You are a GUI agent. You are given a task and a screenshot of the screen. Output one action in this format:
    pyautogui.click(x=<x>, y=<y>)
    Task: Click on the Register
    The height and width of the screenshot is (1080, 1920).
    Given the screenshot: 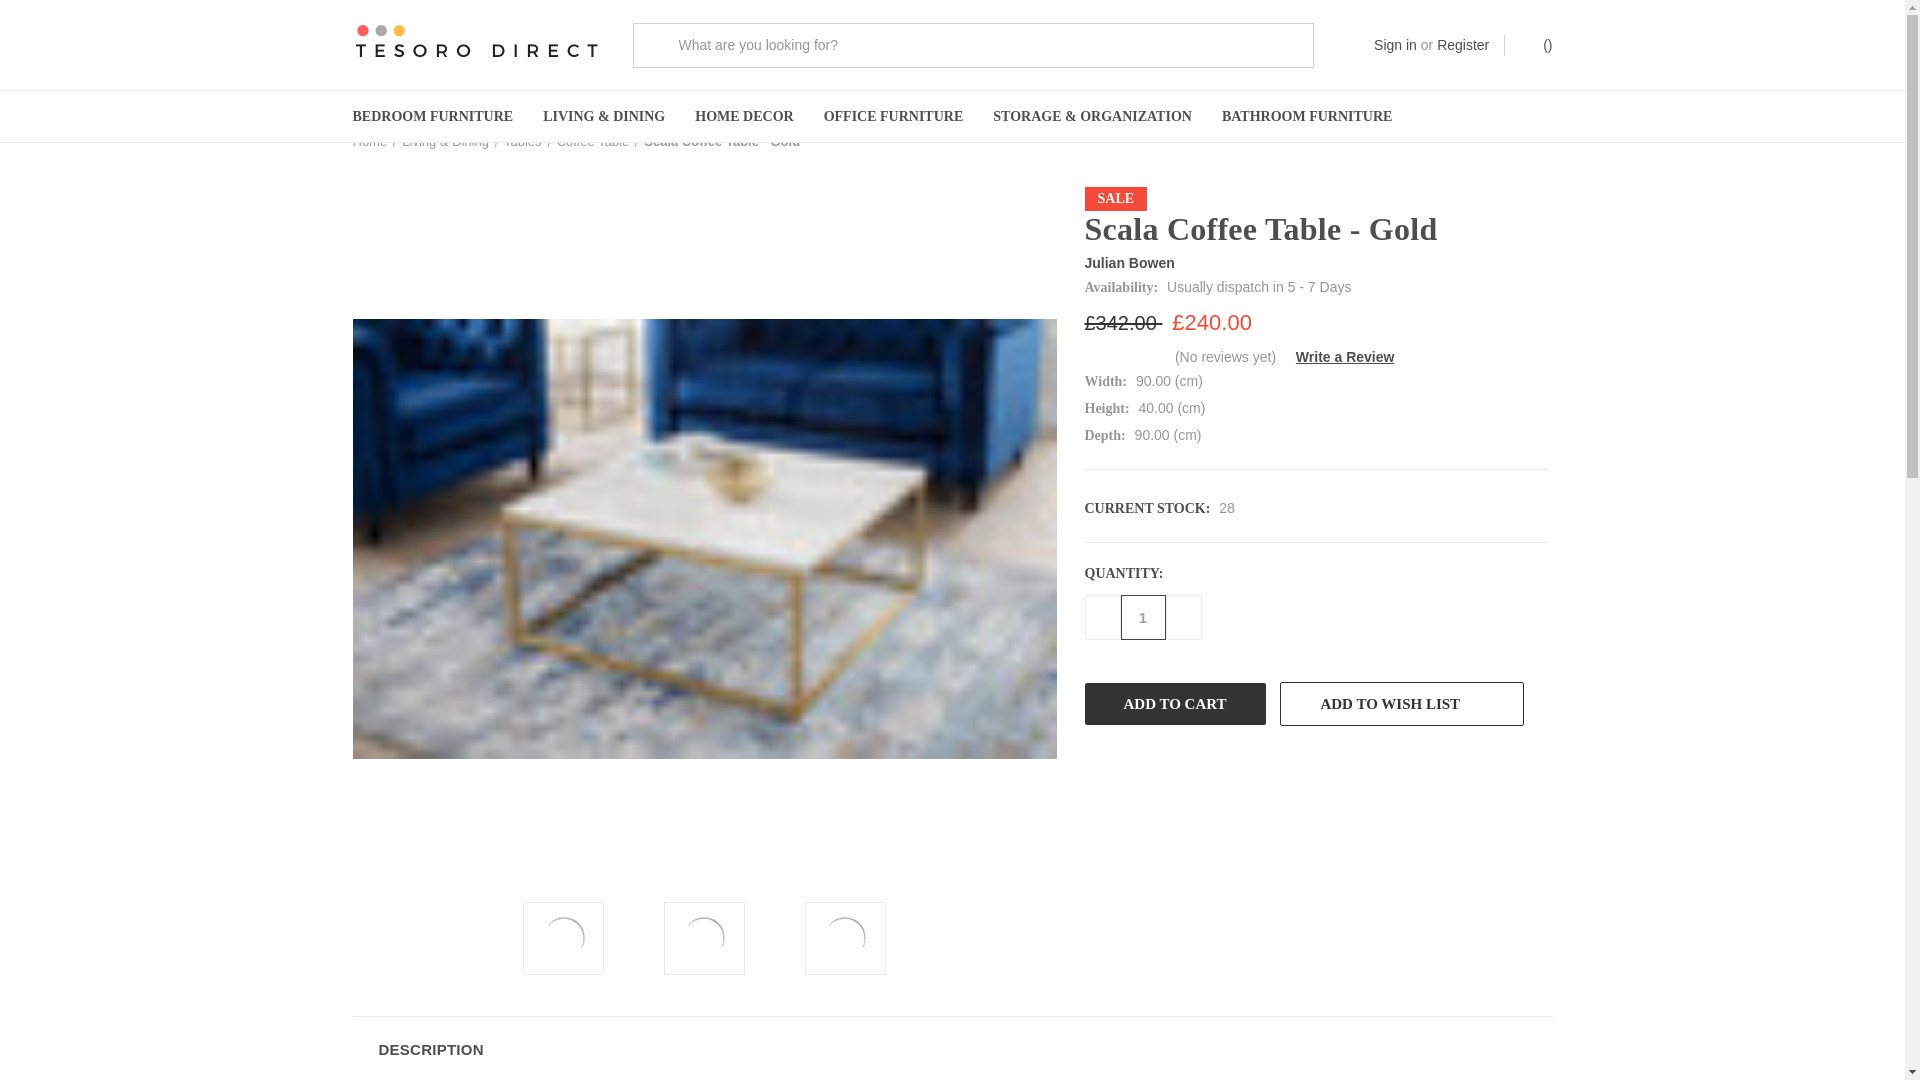 What is the action you would take?
    pyautogui.click(x=1462, y=44)
    